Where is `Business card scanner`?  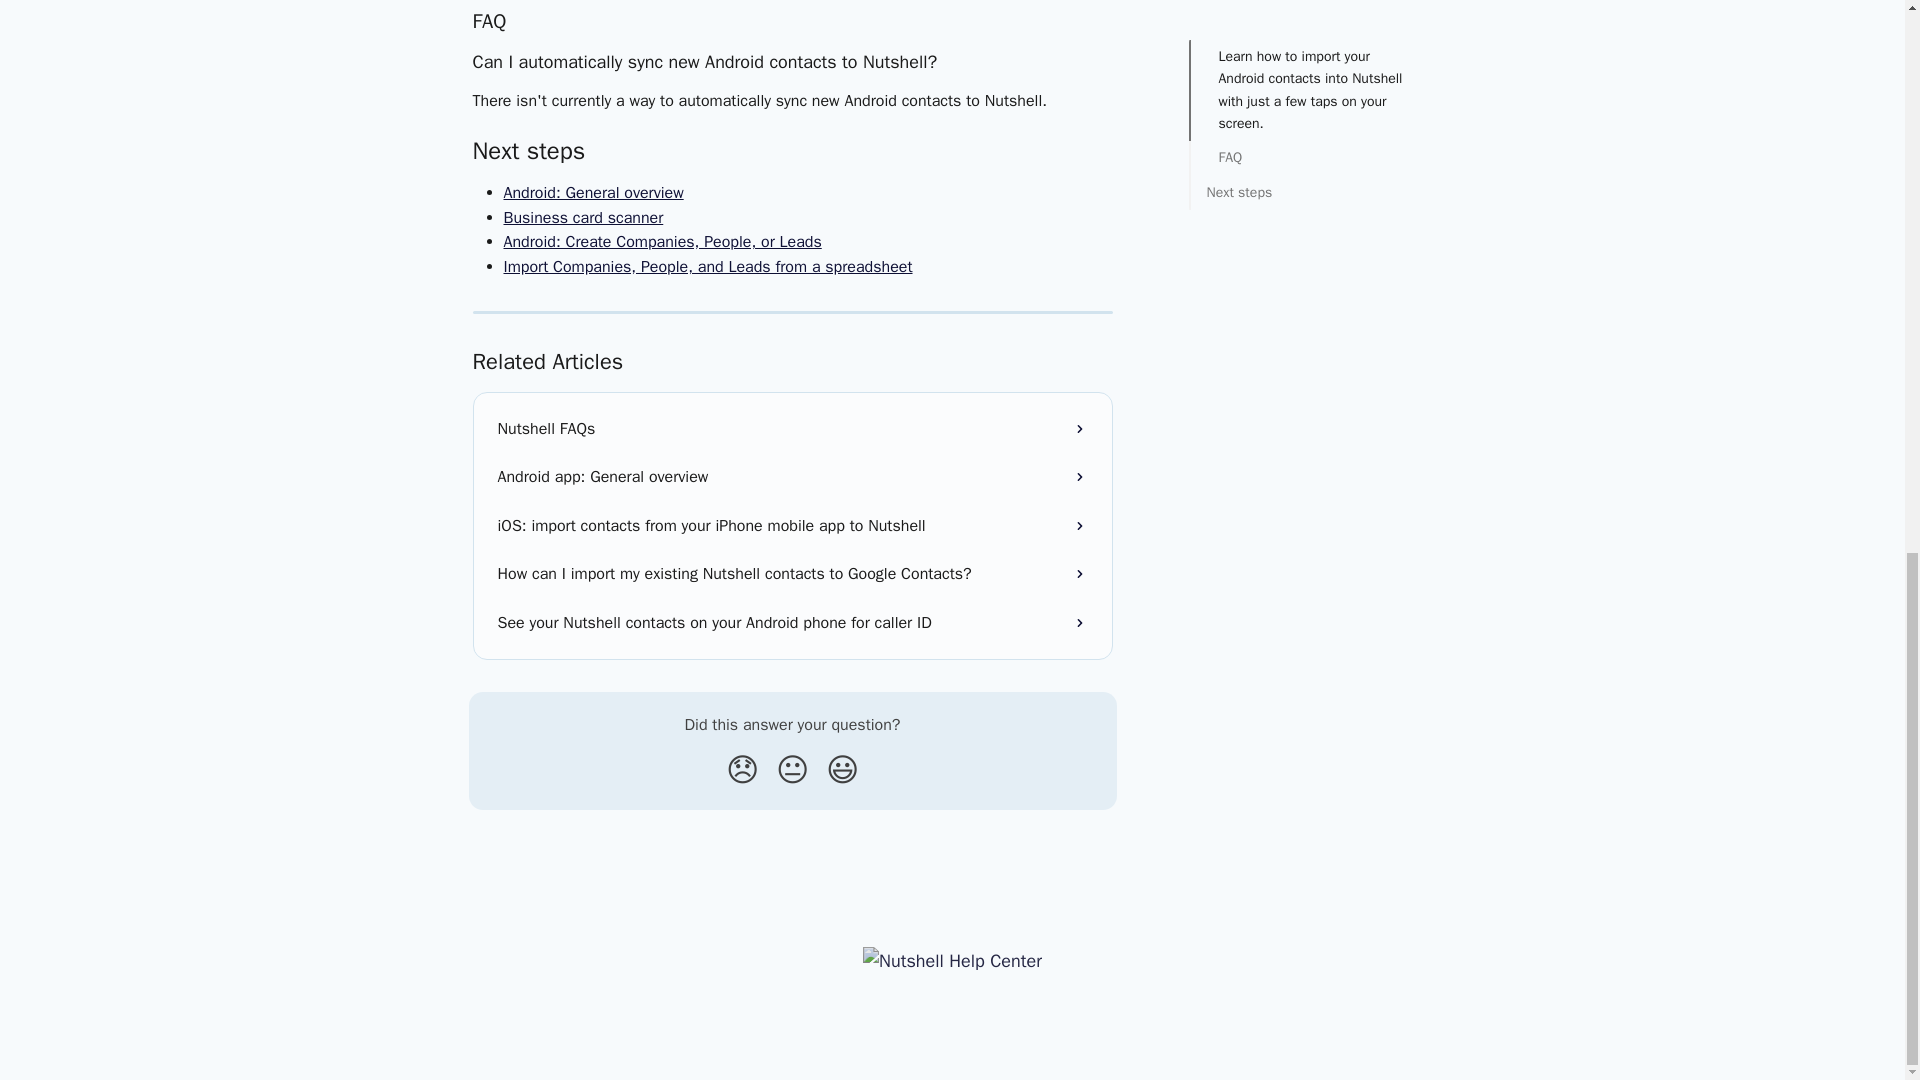 Business card scanner is located at coordinates (584, 218).